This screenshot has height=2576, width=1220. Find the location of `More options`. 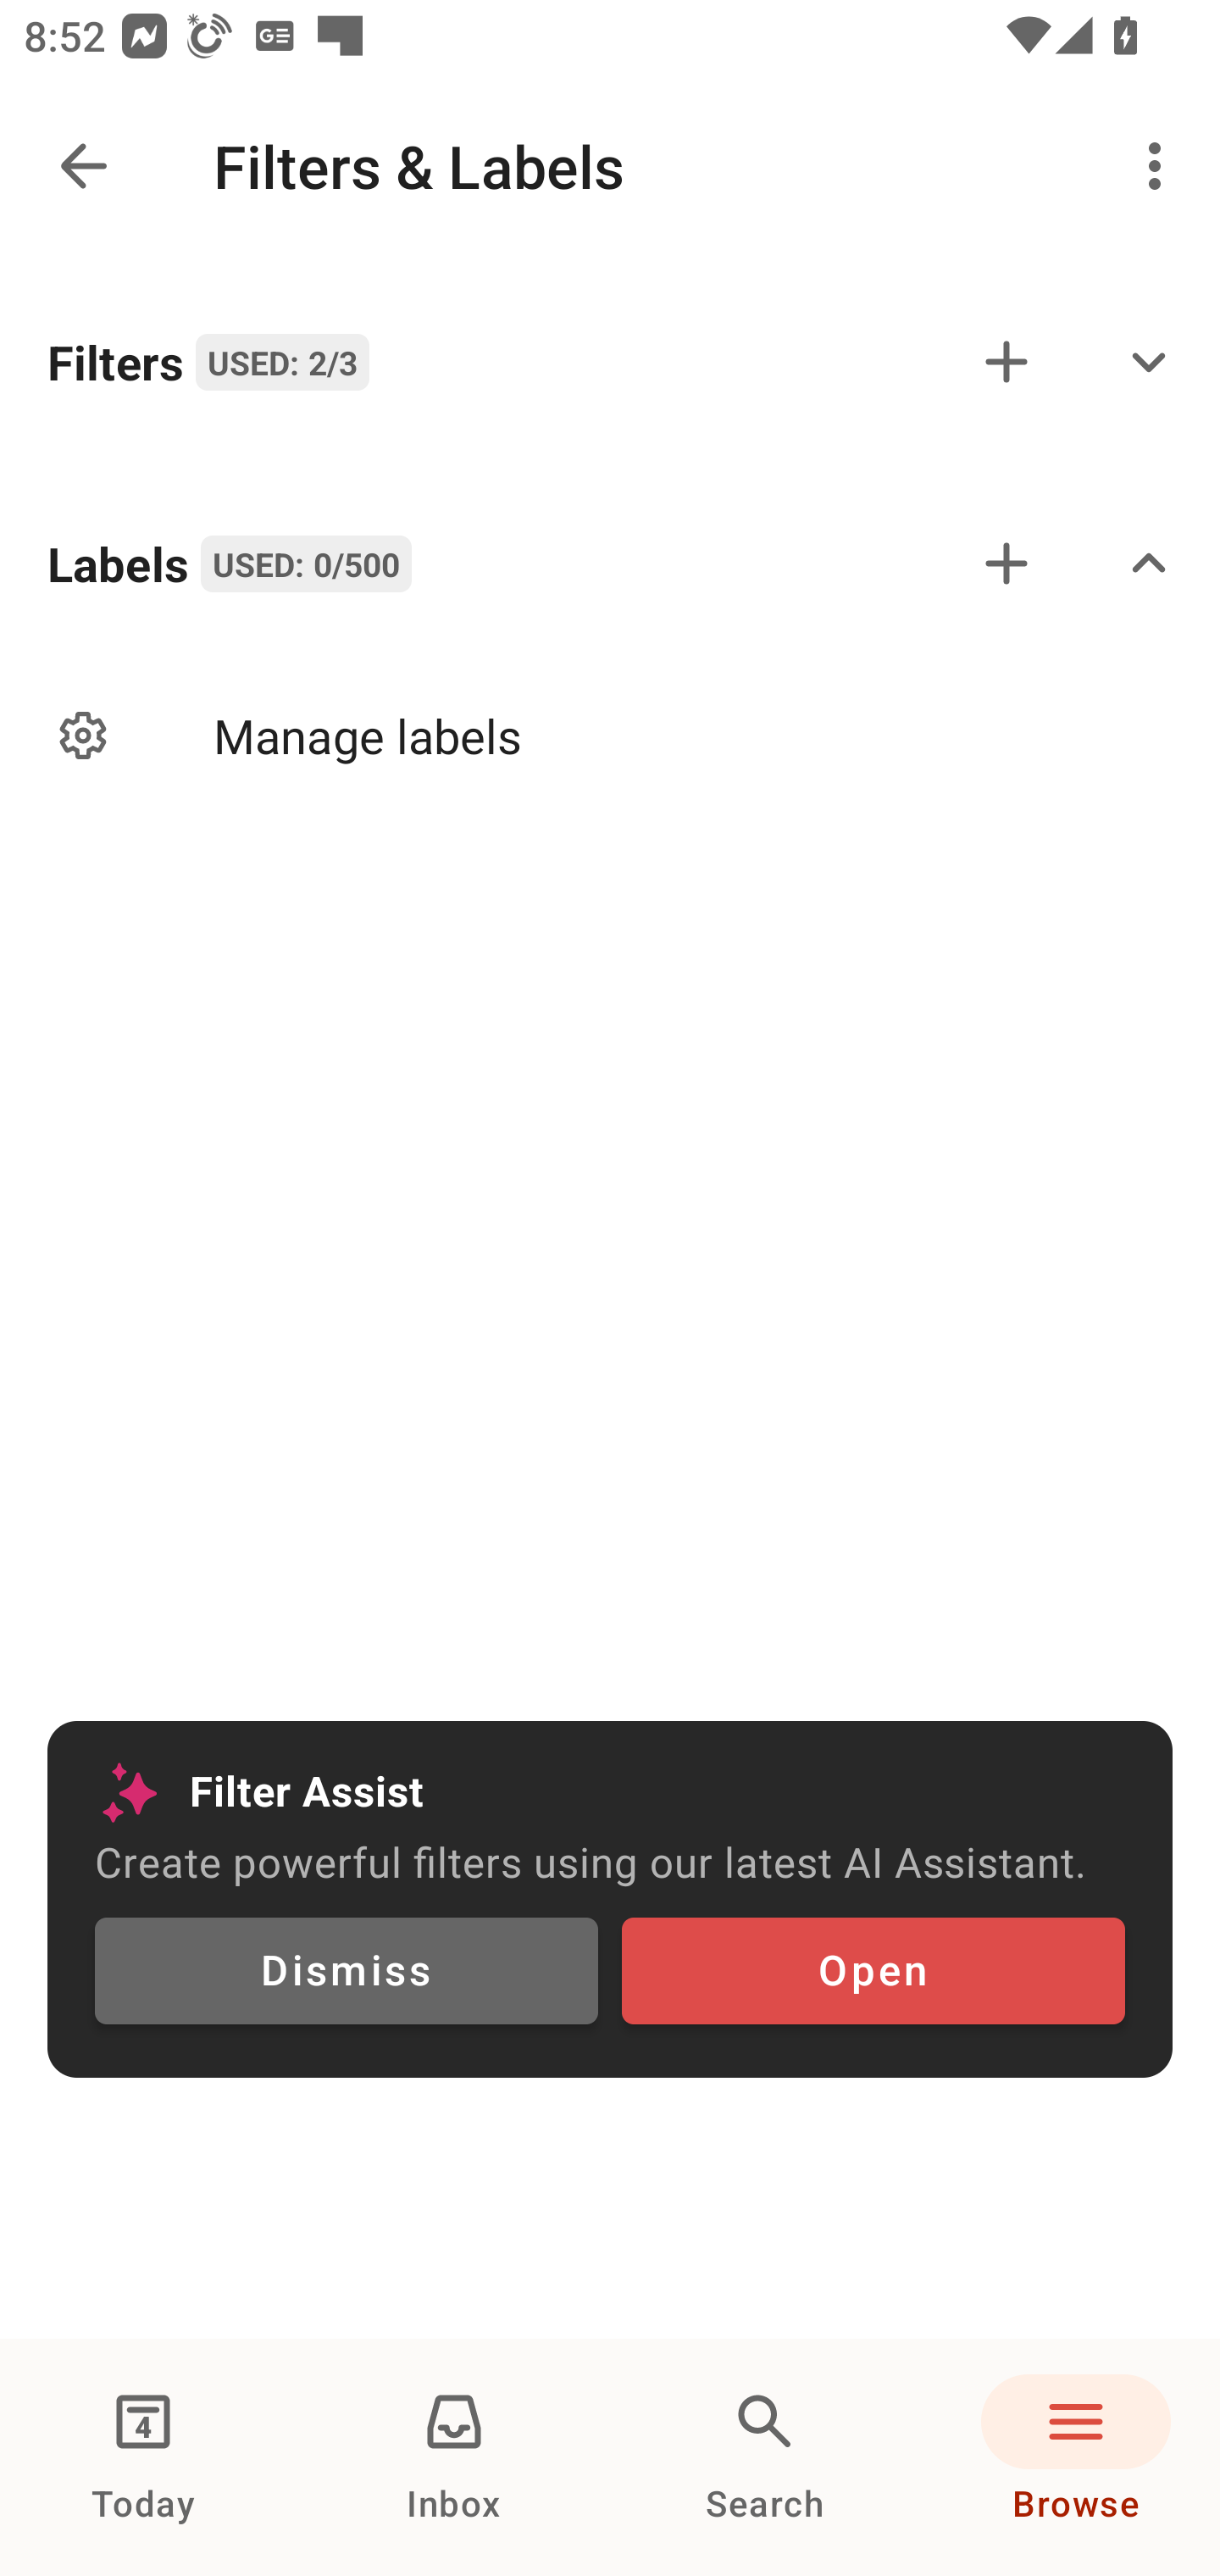

More options is located at coordinates (1161, 166).